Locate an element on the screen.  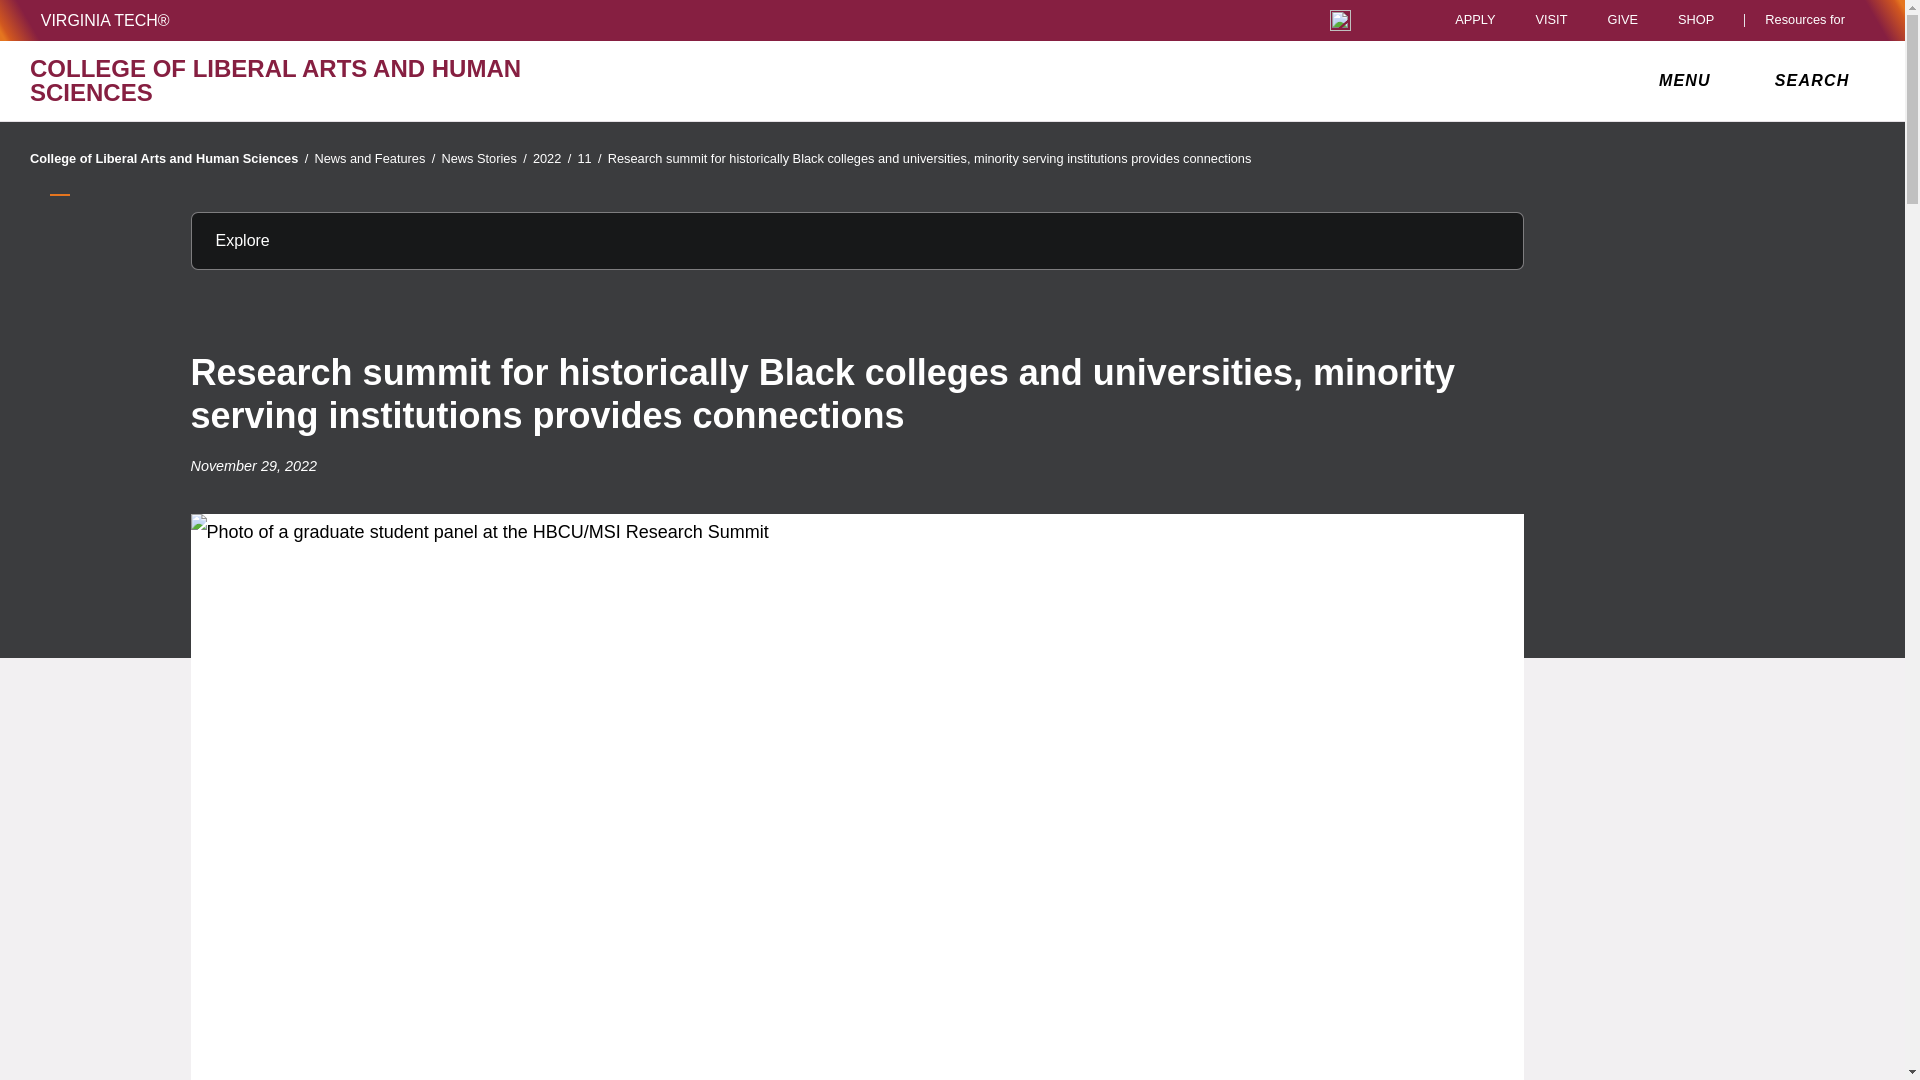
MENU is located at coordinates (1689, 80).